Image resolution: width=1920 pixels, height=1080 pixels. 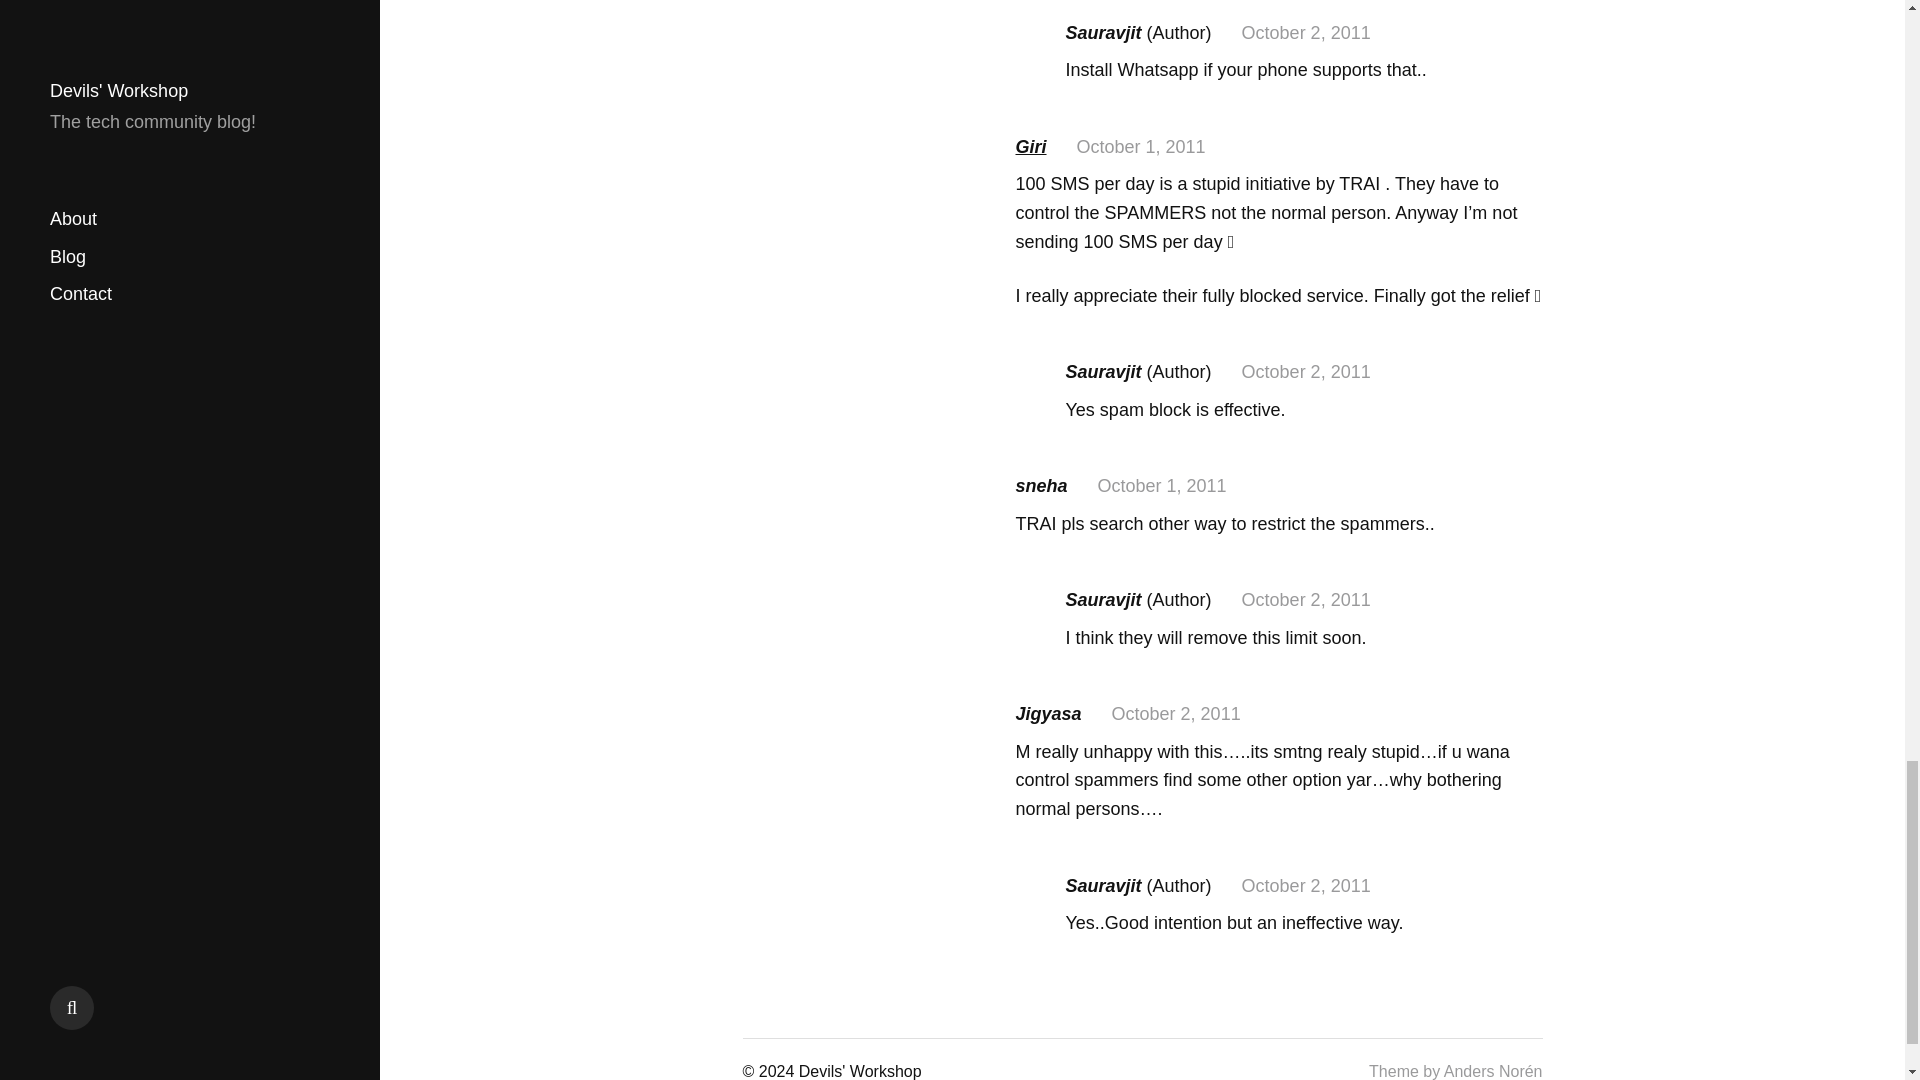 I want to click on Giri, so click(x=1030, y=146).